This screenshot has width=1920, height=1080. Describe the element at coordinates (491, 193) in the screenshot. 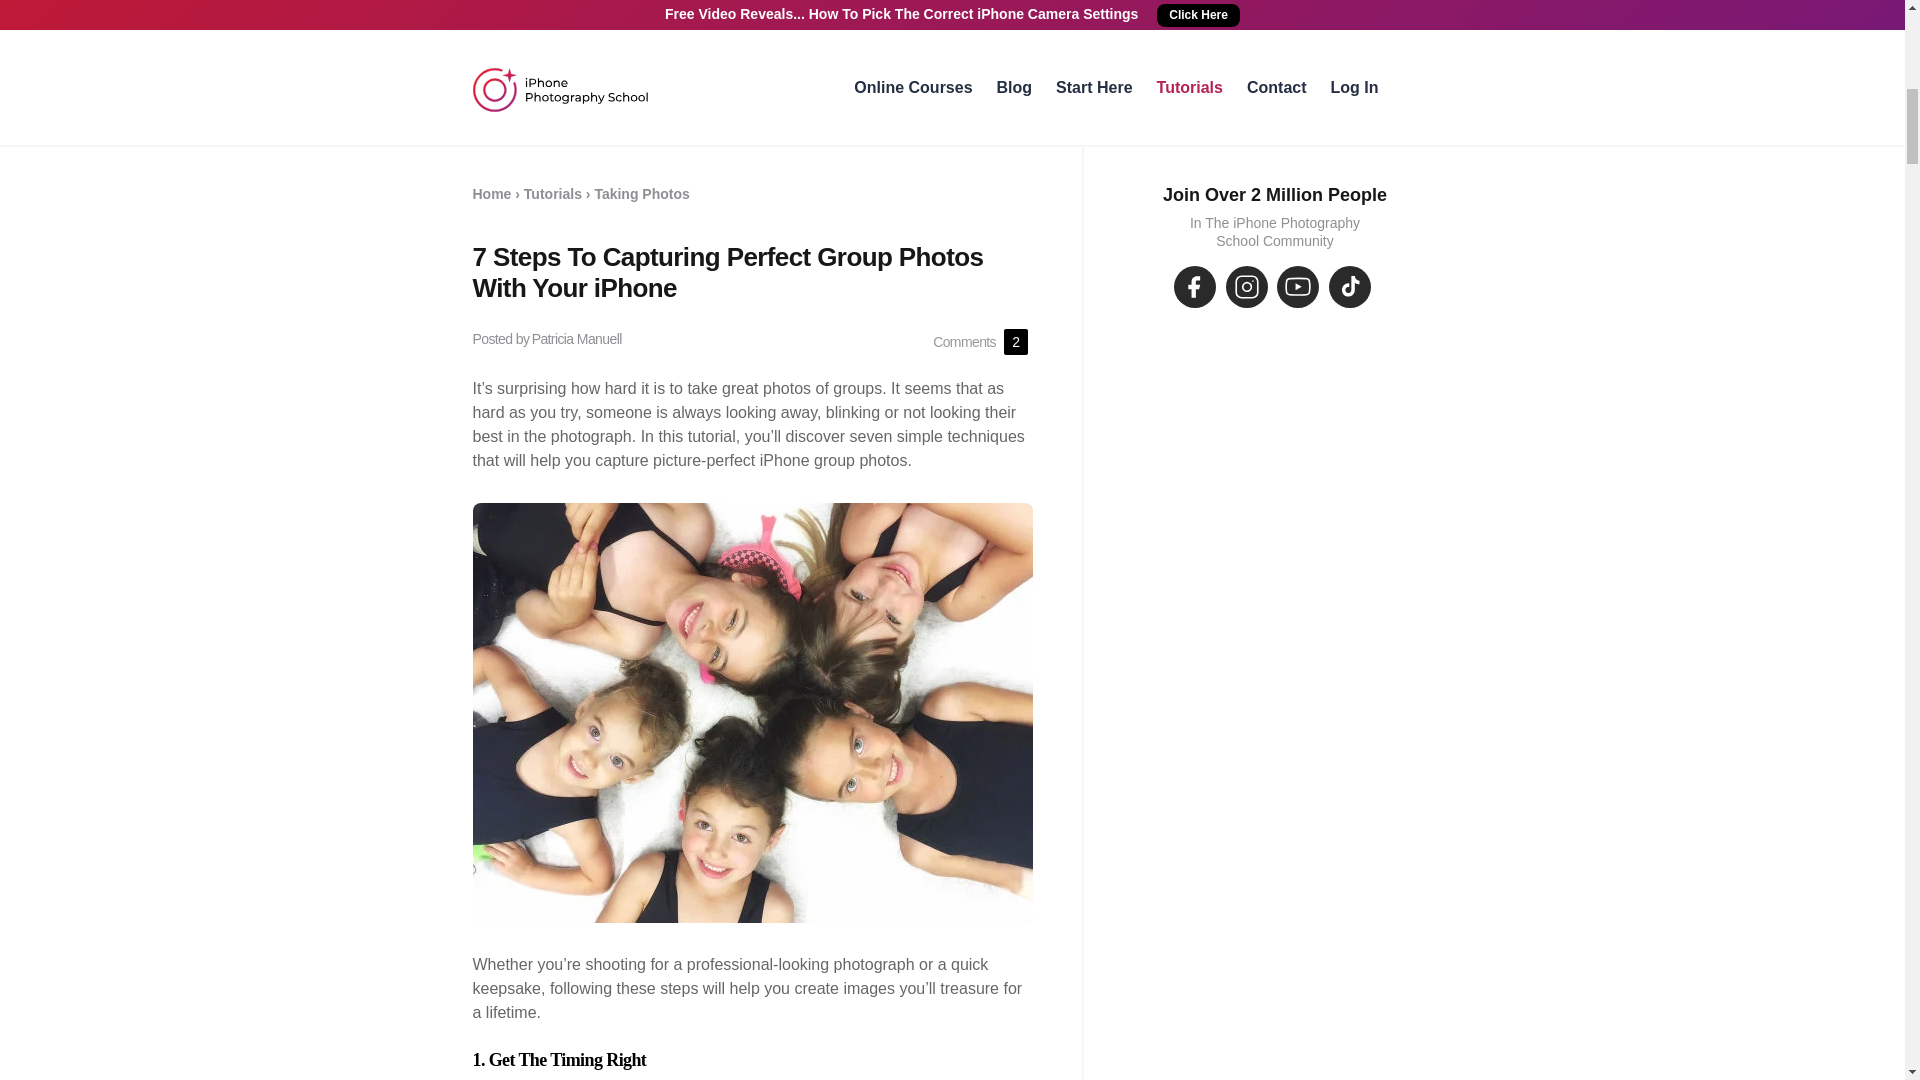

I see `Home` at that location.